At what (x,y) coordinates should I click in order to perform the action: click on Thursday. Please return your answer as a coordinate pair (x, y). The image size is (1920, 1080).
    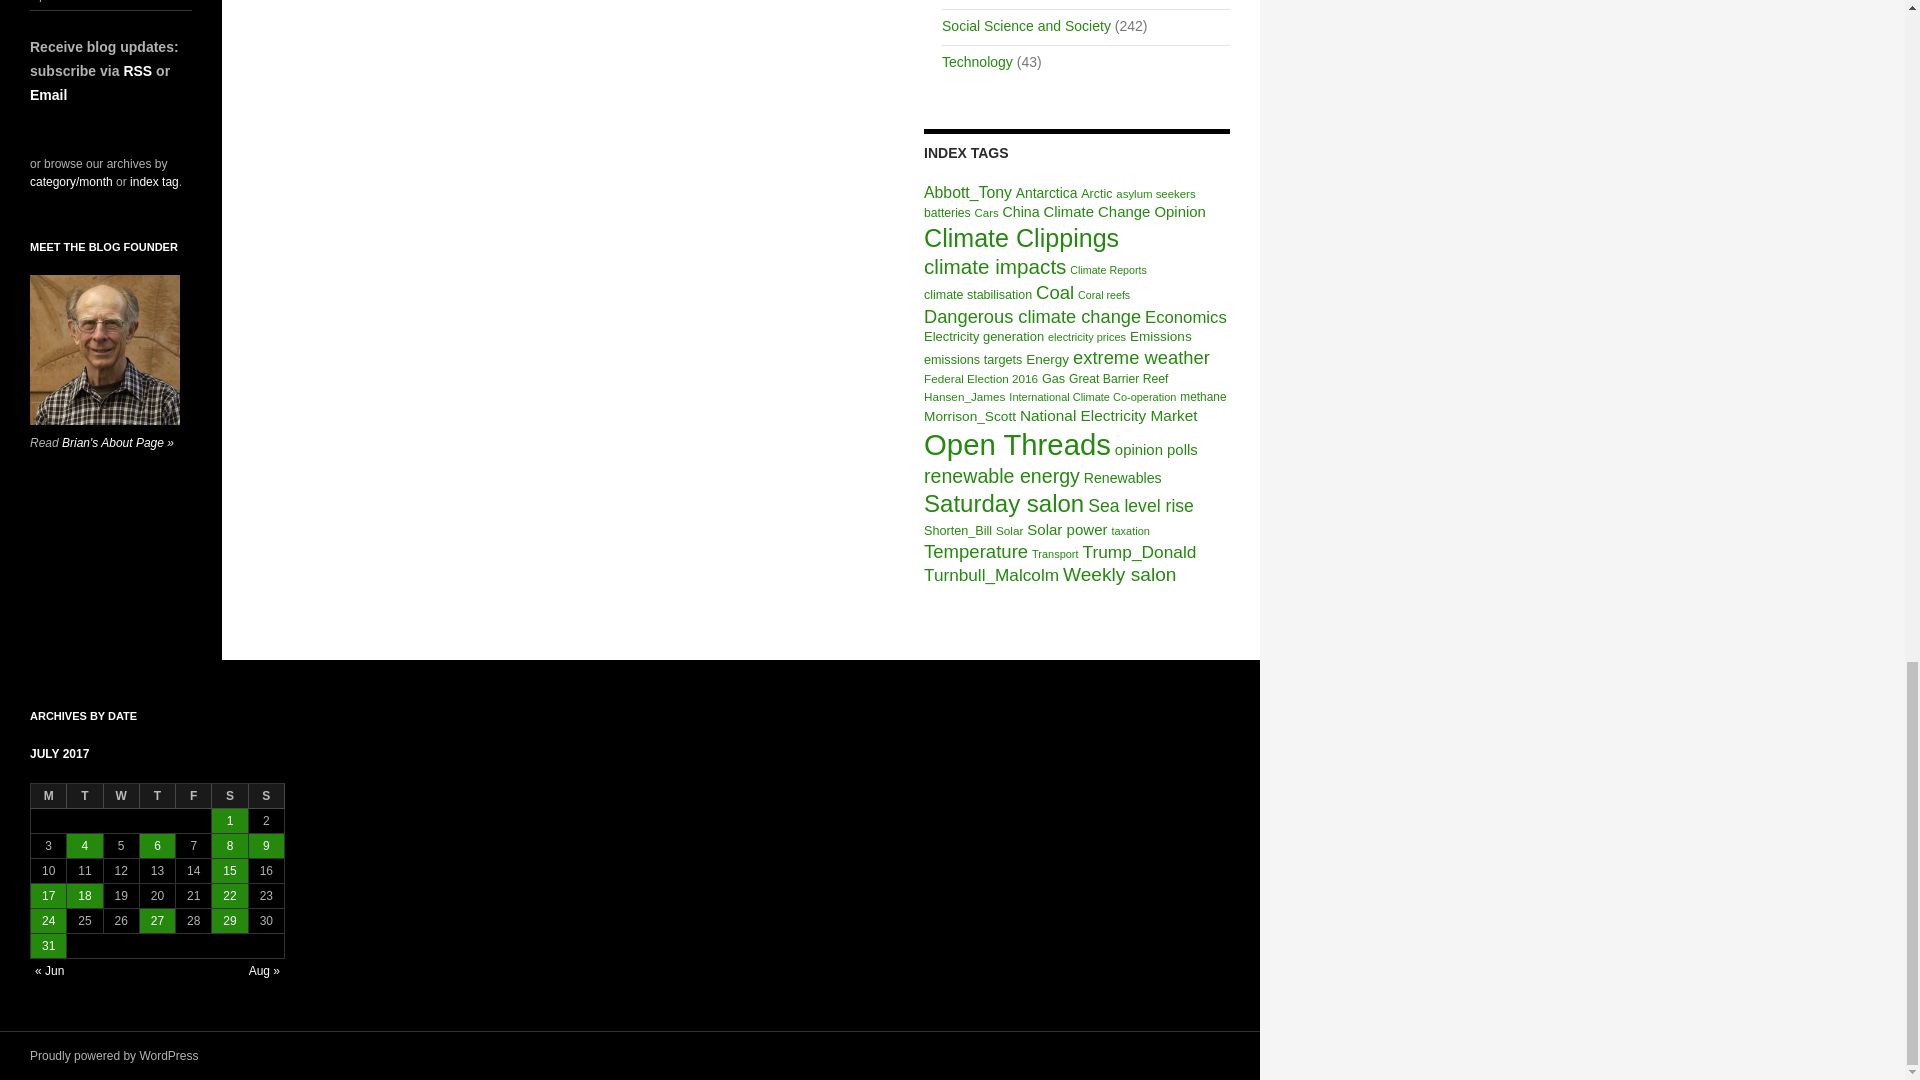
    Looking at the image, I should click on (158, 796).